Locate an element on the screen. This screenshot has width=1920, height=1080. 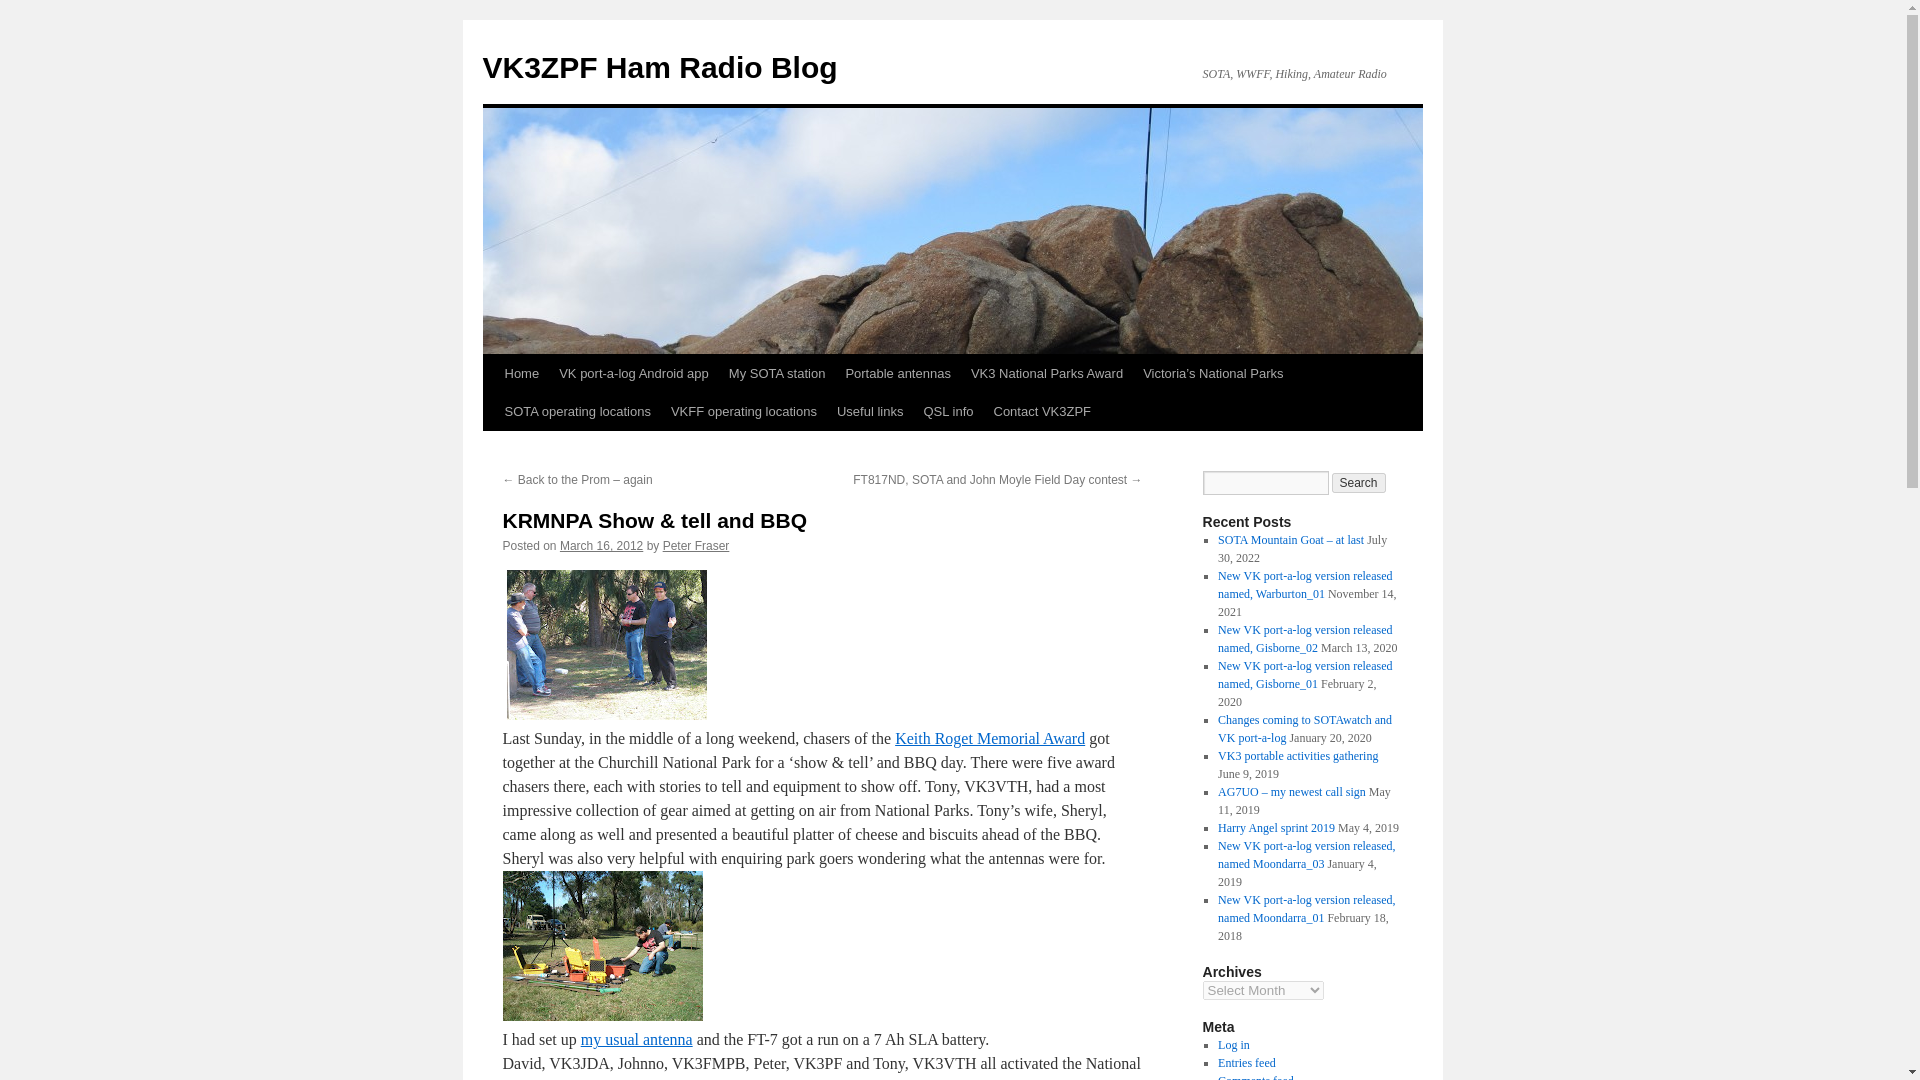
Search is located at coordinates (1359, 482).